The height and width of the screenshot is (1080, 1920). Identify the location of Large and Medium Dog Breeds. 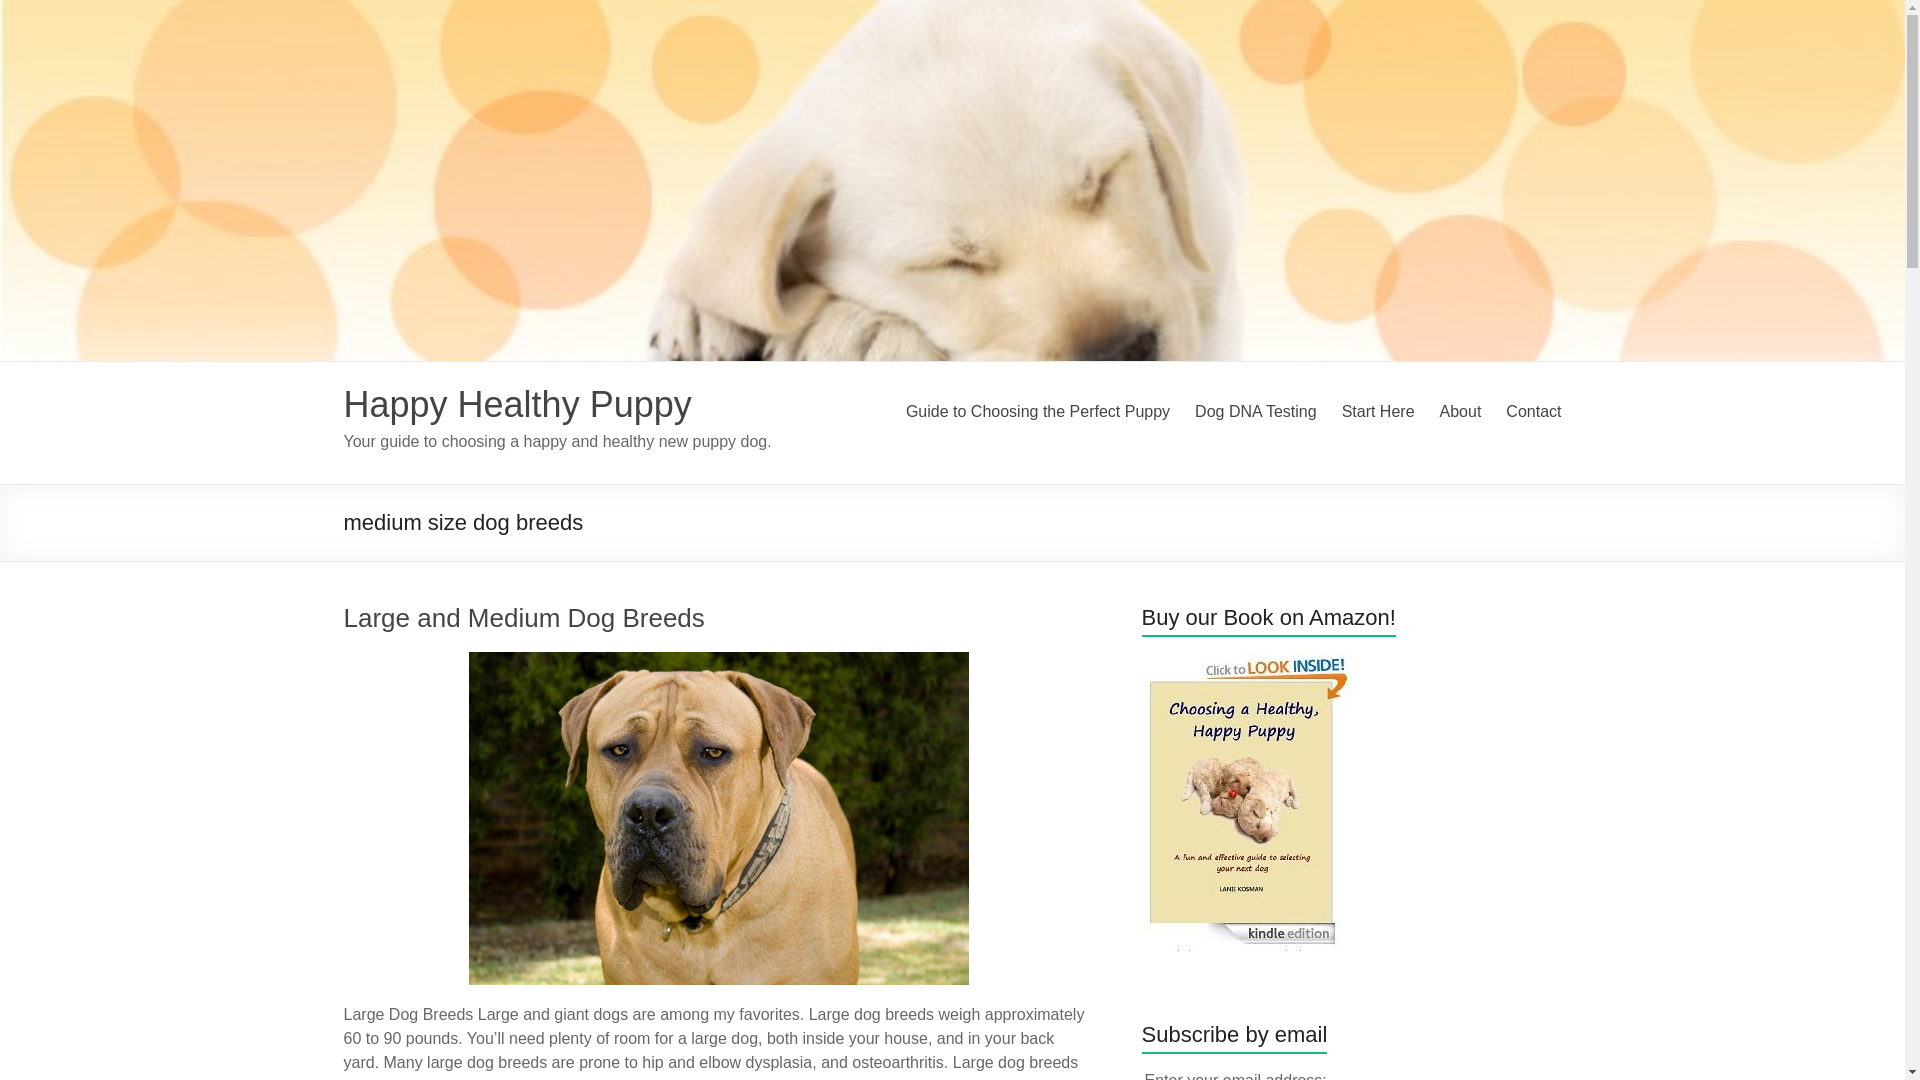
(718, 661).